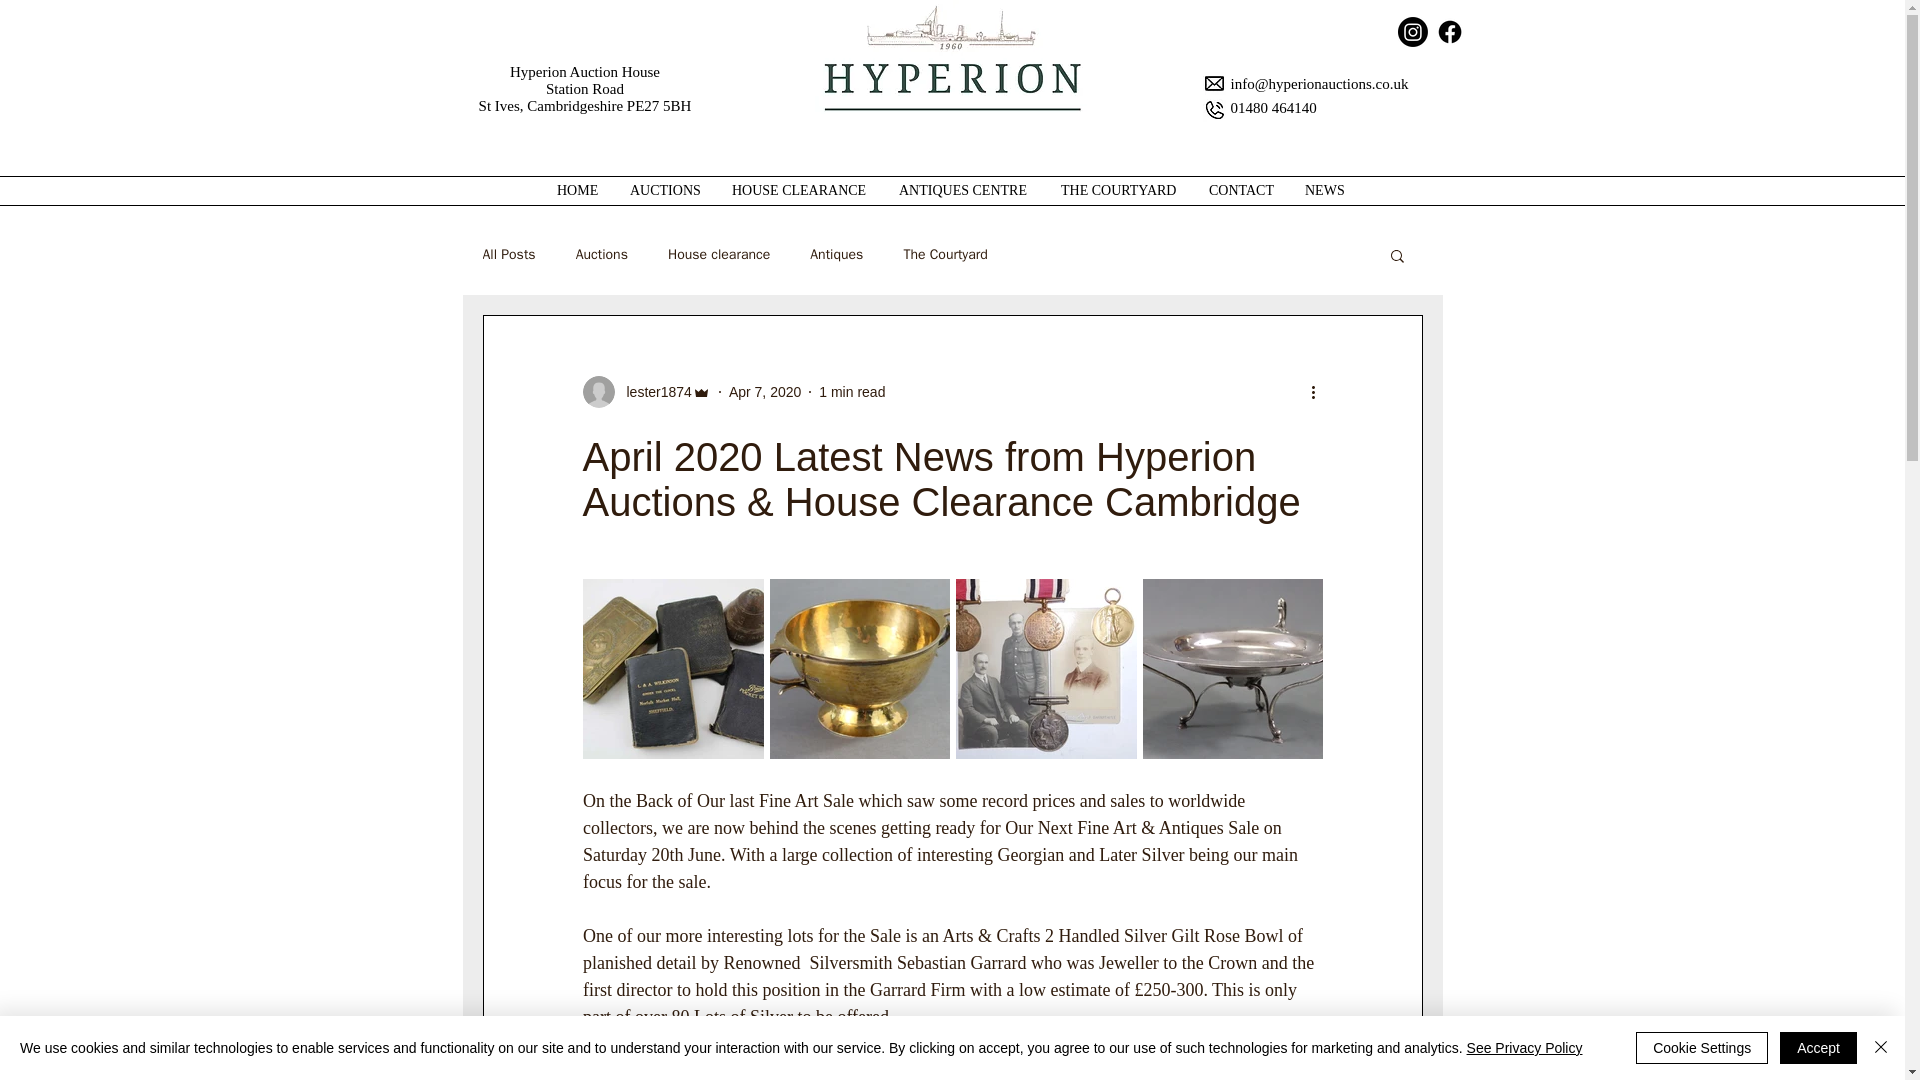  Describe the element at coordinates (585, 71) in the screenshot. I see `Hyperion Auction House` at that location.